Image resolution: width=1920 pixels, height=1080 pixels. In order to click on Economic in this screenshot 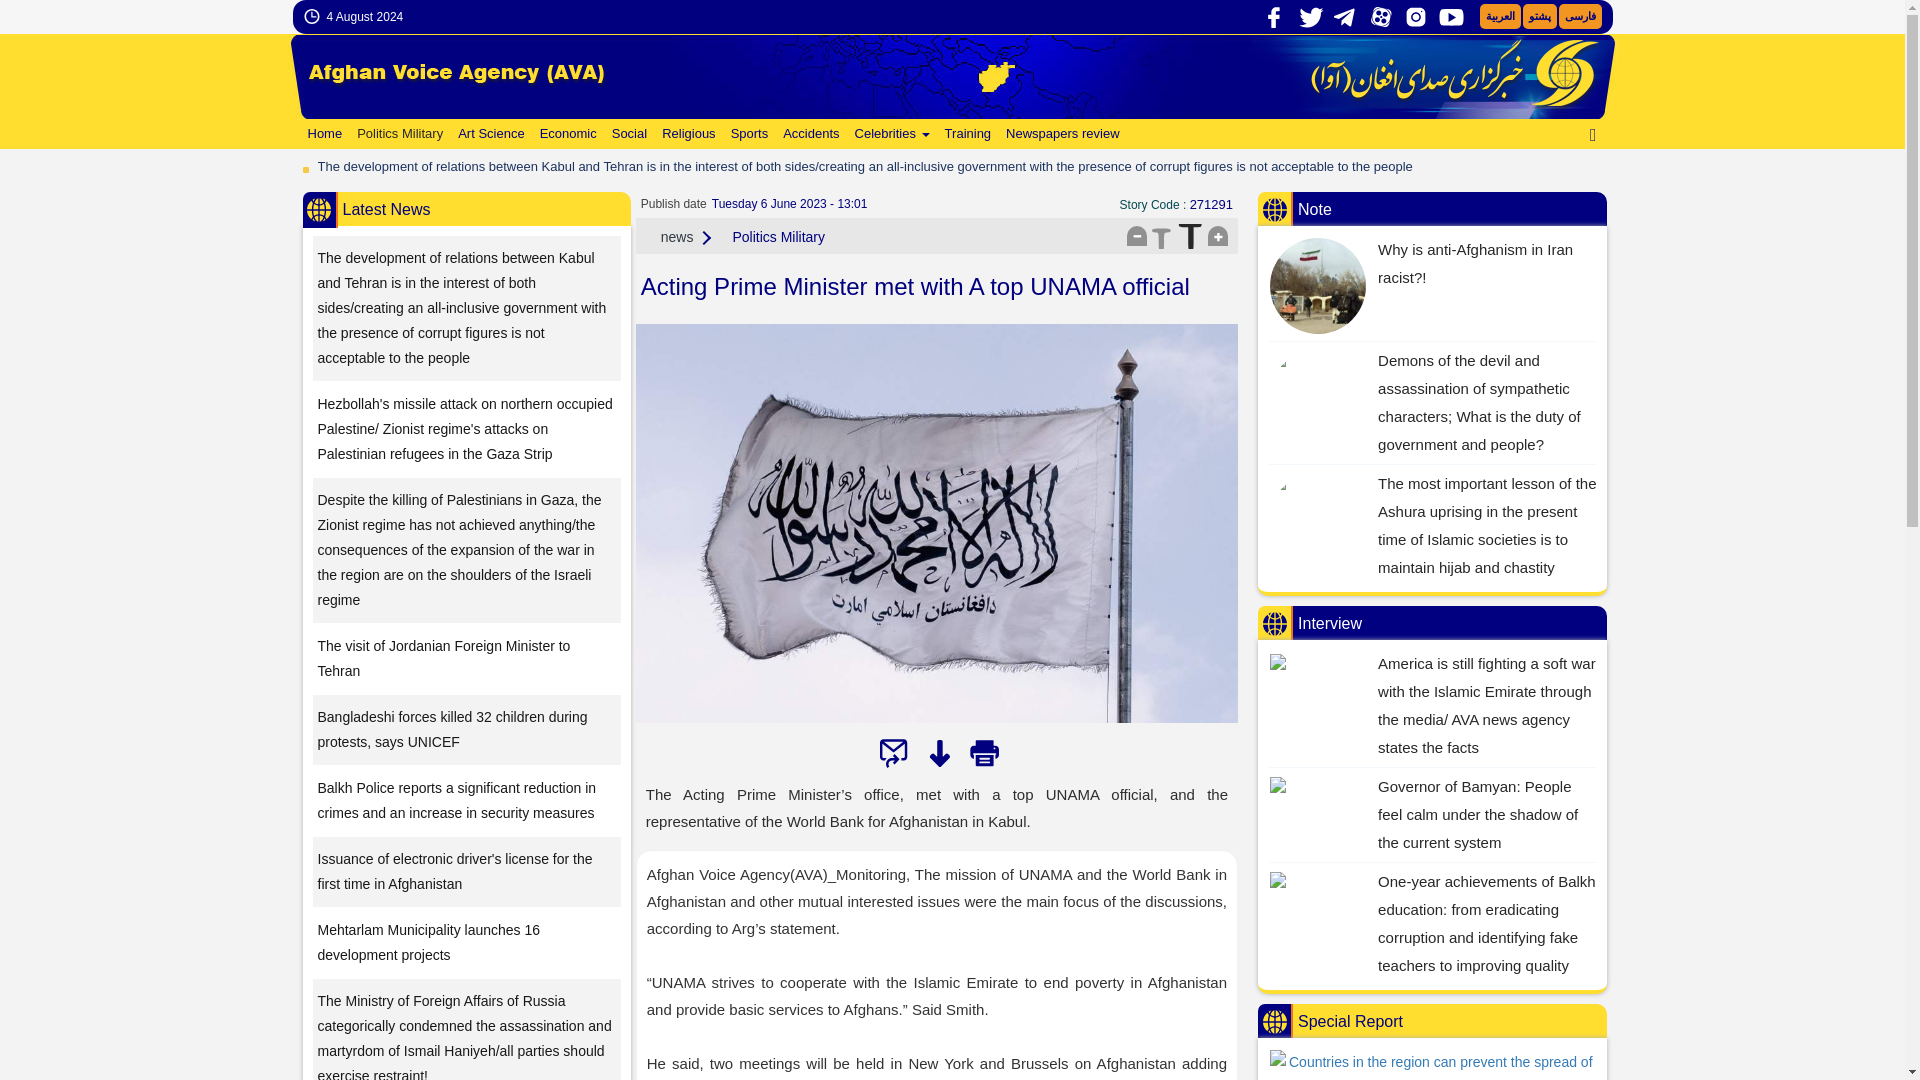, I will do `click(566, 134)`.